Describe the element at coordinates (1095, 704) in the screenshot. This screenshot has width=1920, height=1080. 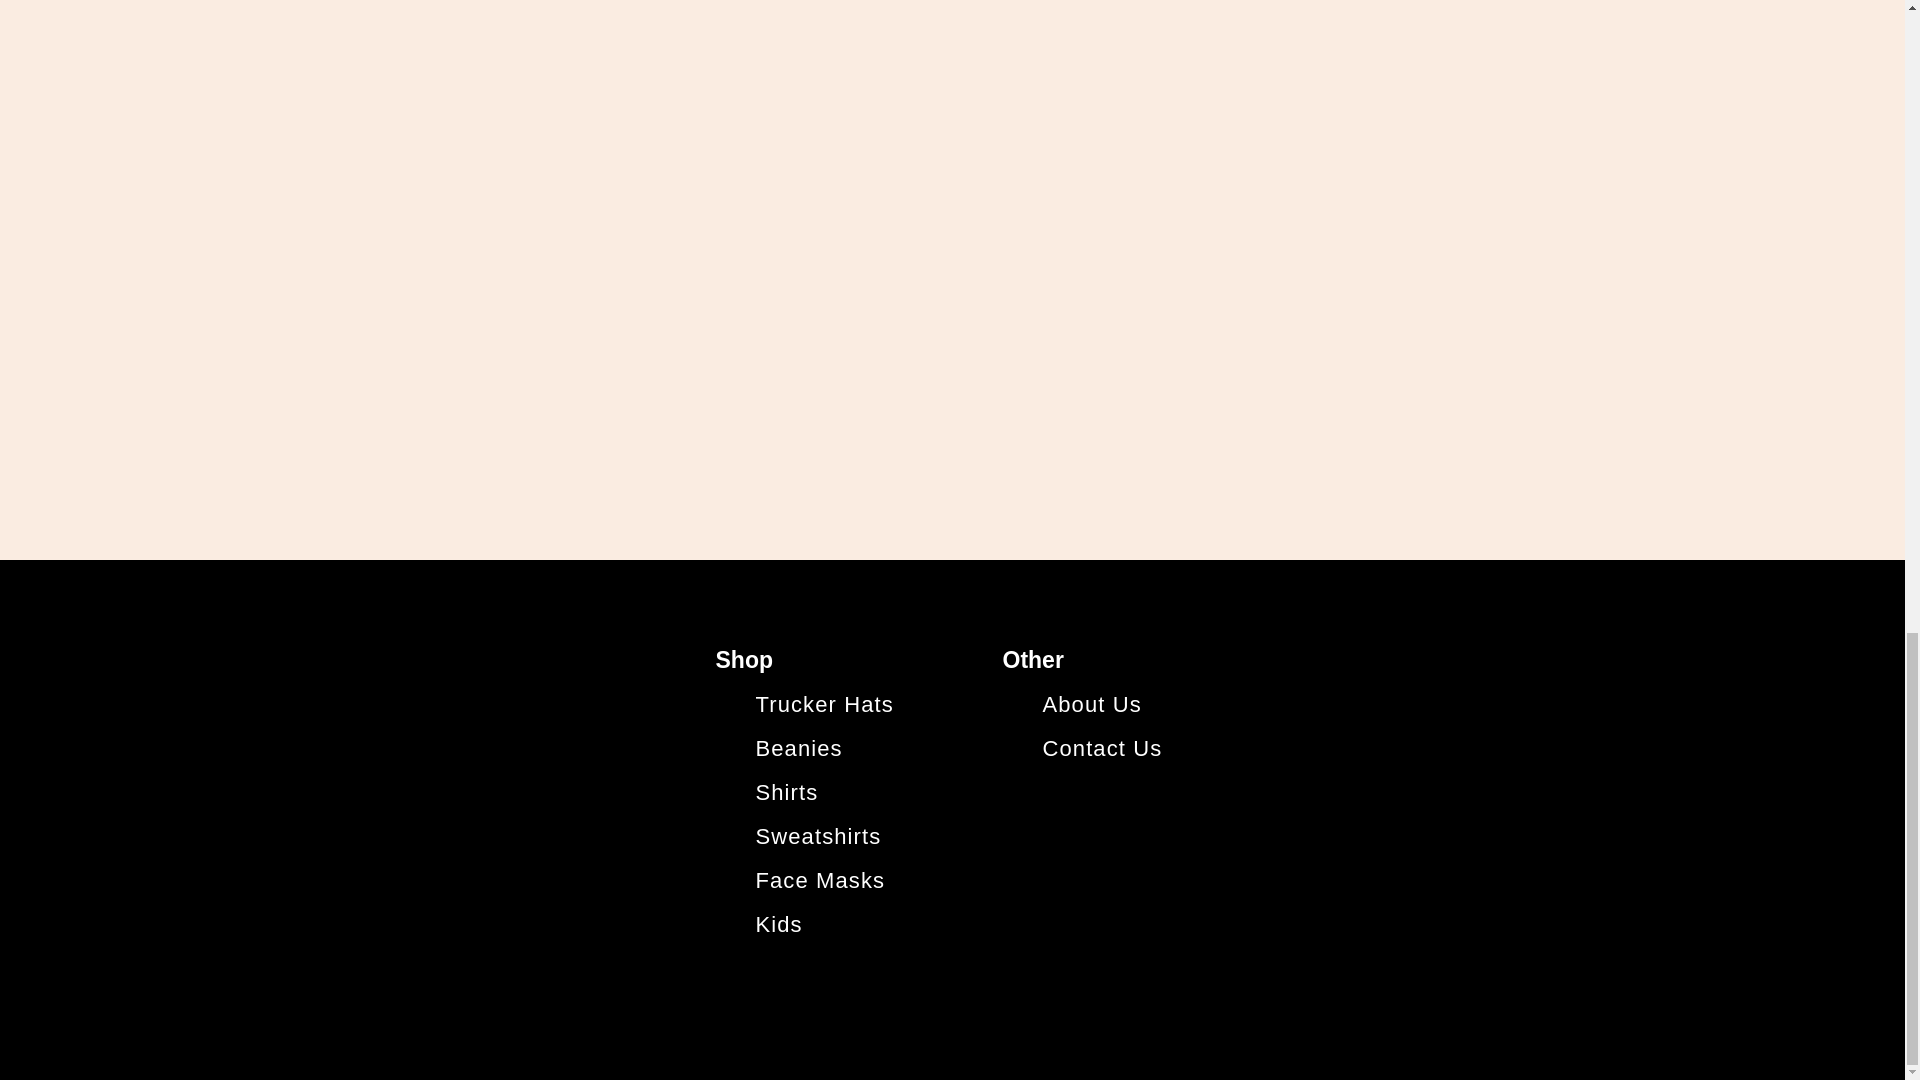
I see `About Us ` at that location.